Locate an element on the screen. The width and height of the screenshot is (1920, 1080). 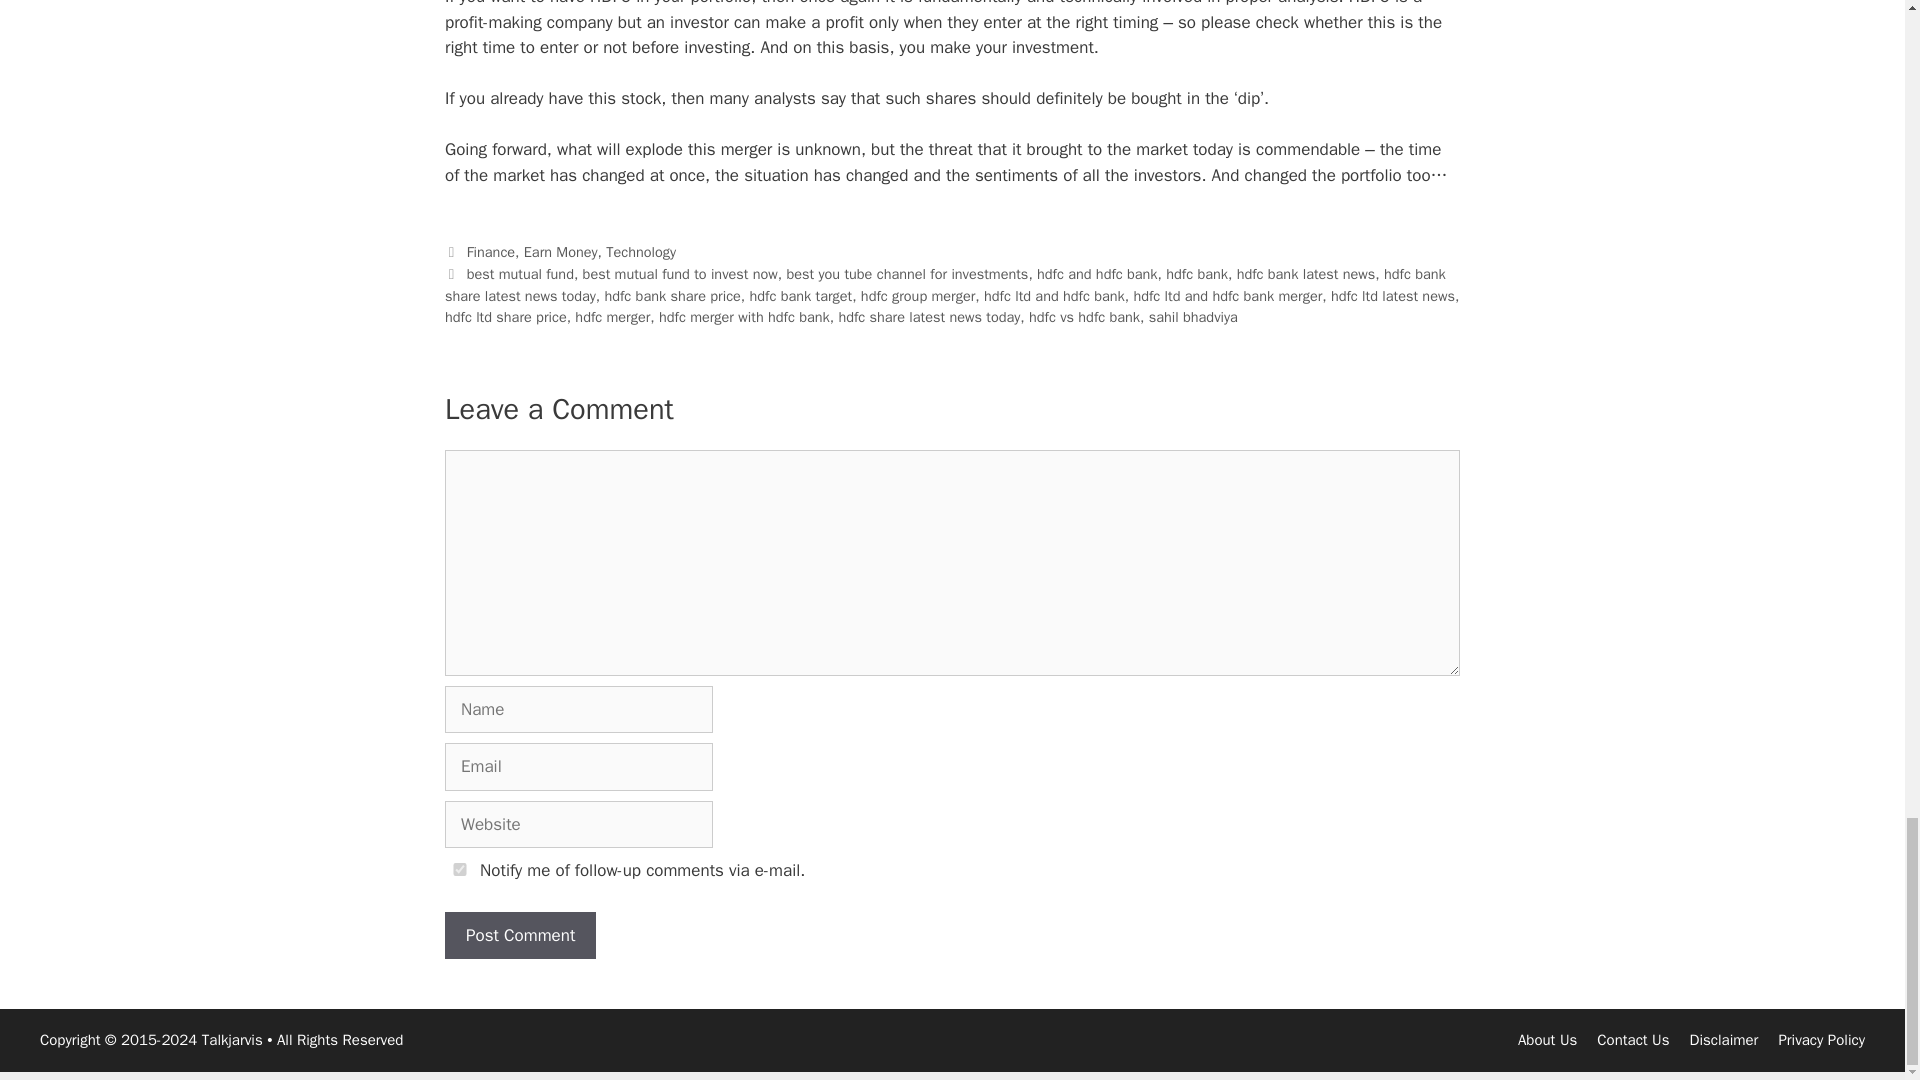
hdfc bank share latest news today is located at coordinates (945, 284).